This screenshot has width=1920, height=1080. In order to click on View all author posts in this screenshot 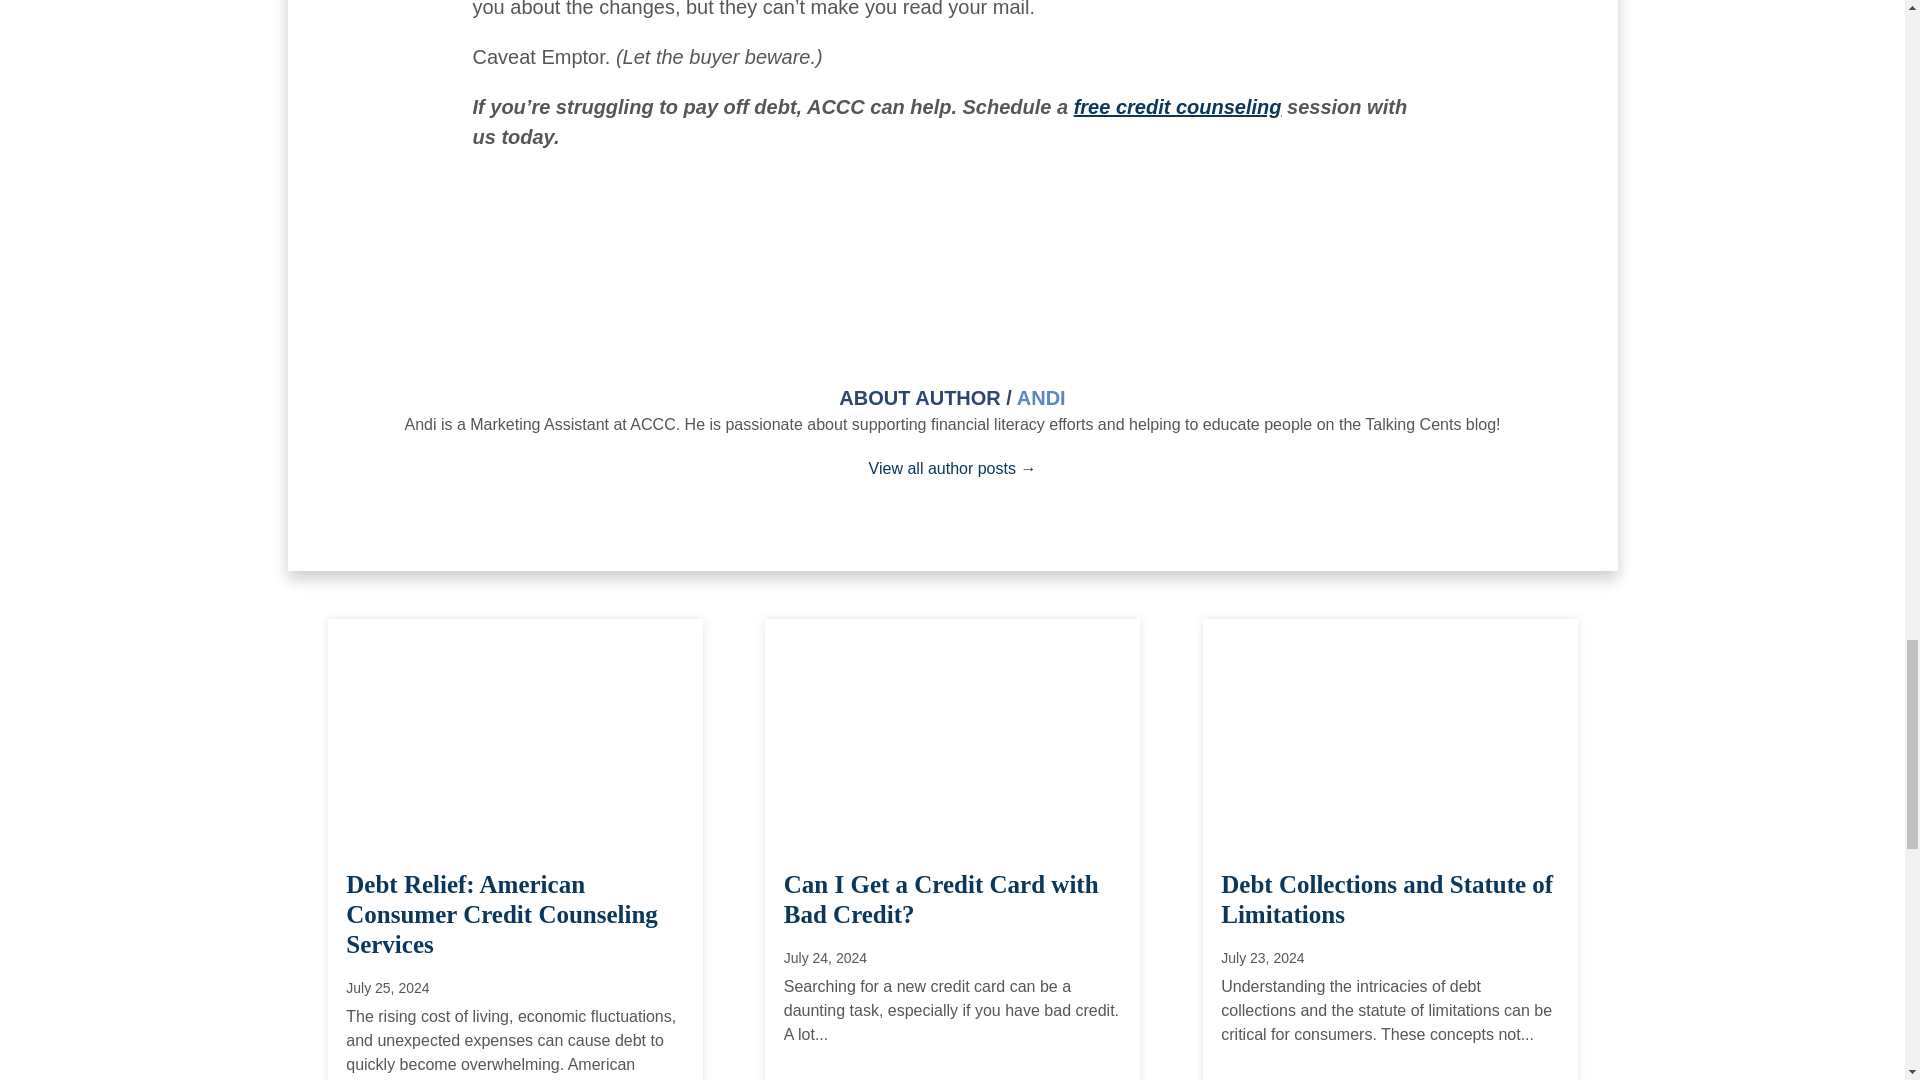, I will do `click(952, 468)`.